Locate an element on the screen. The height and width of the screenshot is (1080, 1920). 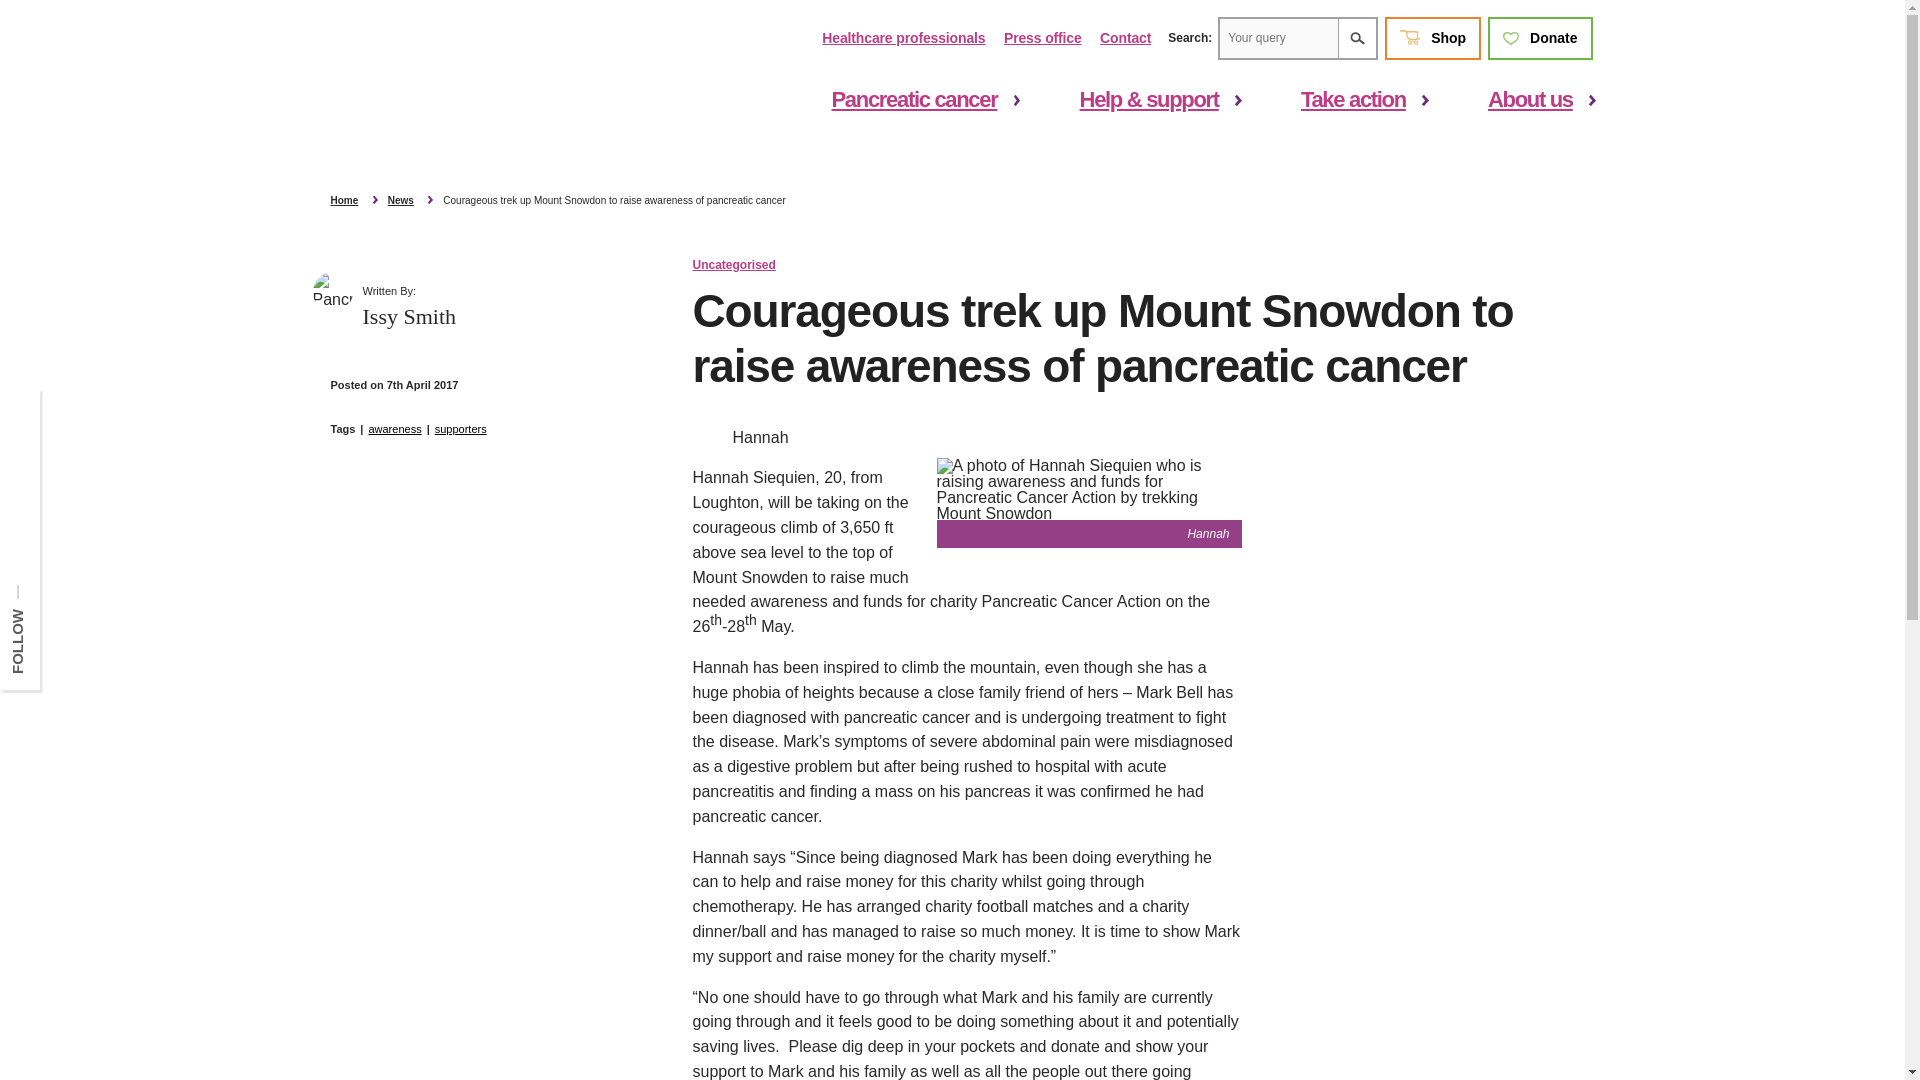
Pancreatic cancer is located at coordinates (914, 100).